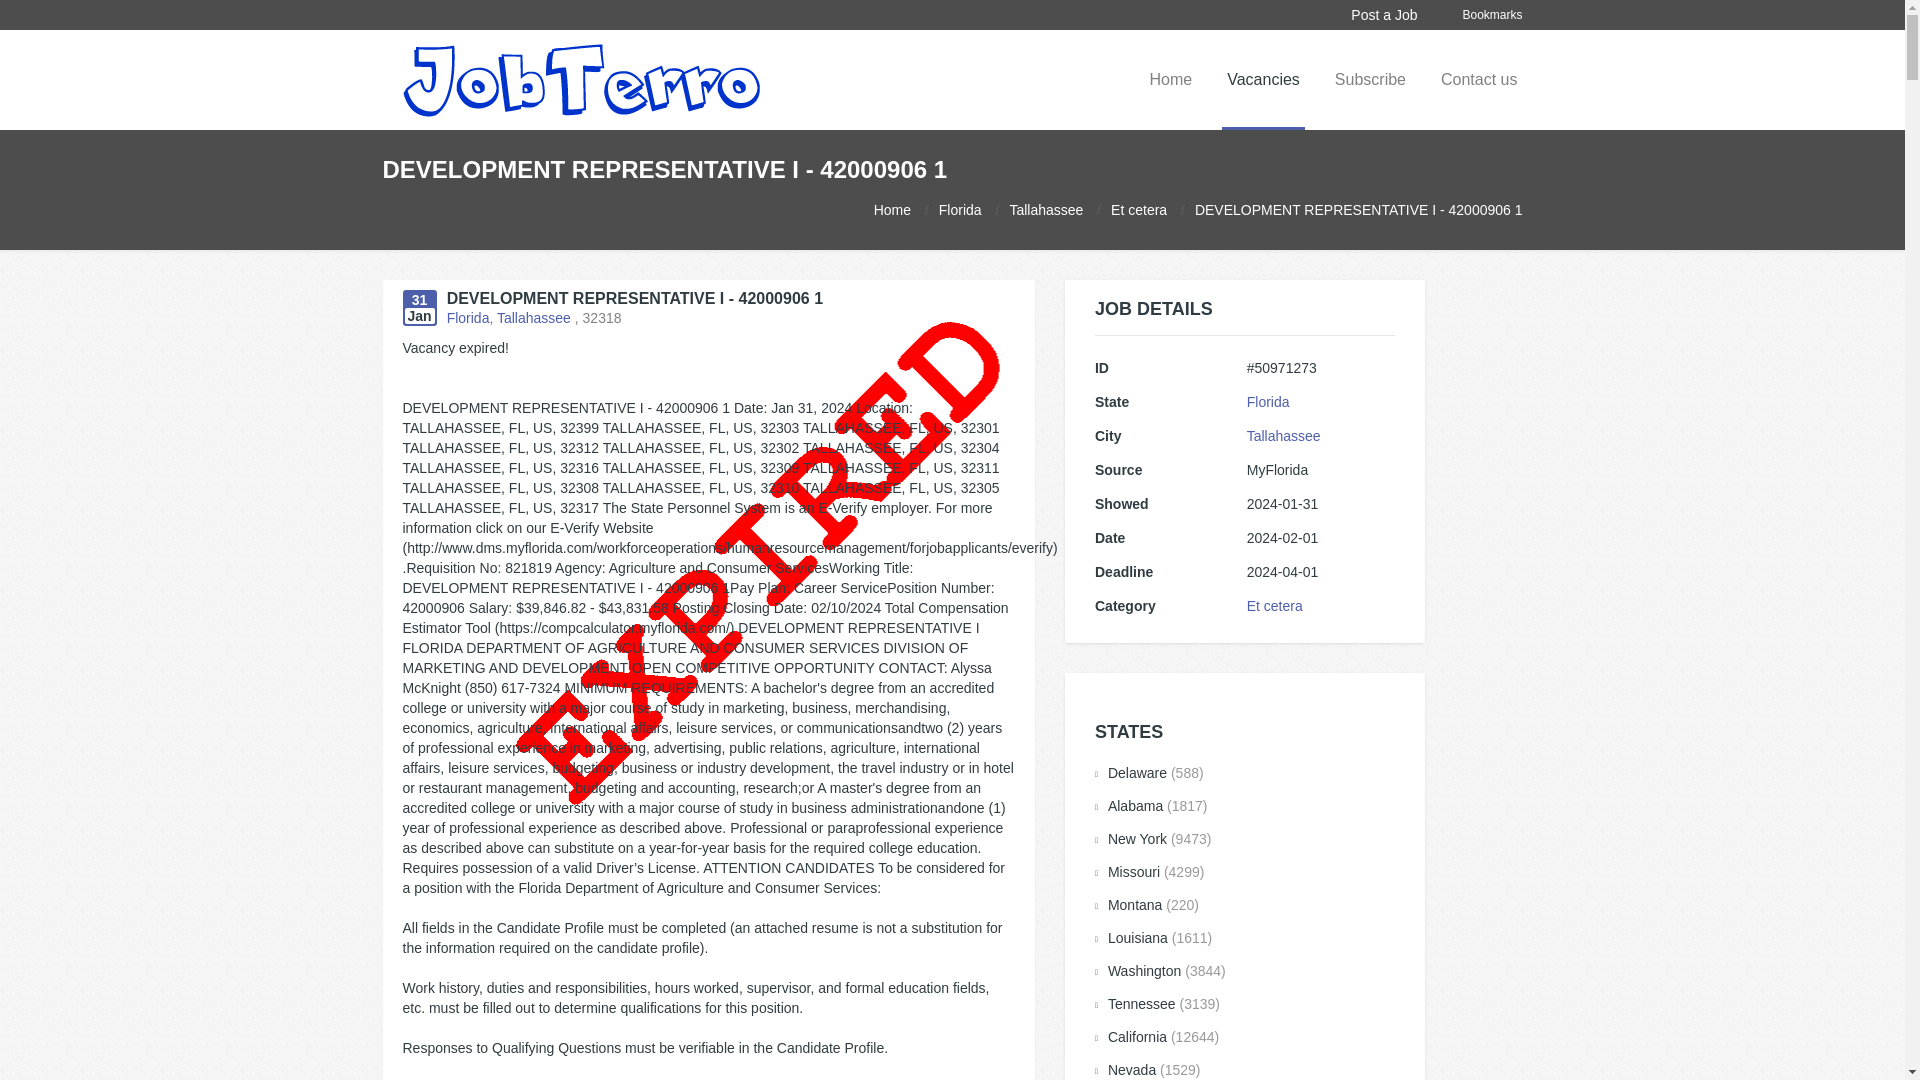  What do you see at coordinates (960, 210) in the screenshot?
I see `Florida` at bounding box center [960, 210].